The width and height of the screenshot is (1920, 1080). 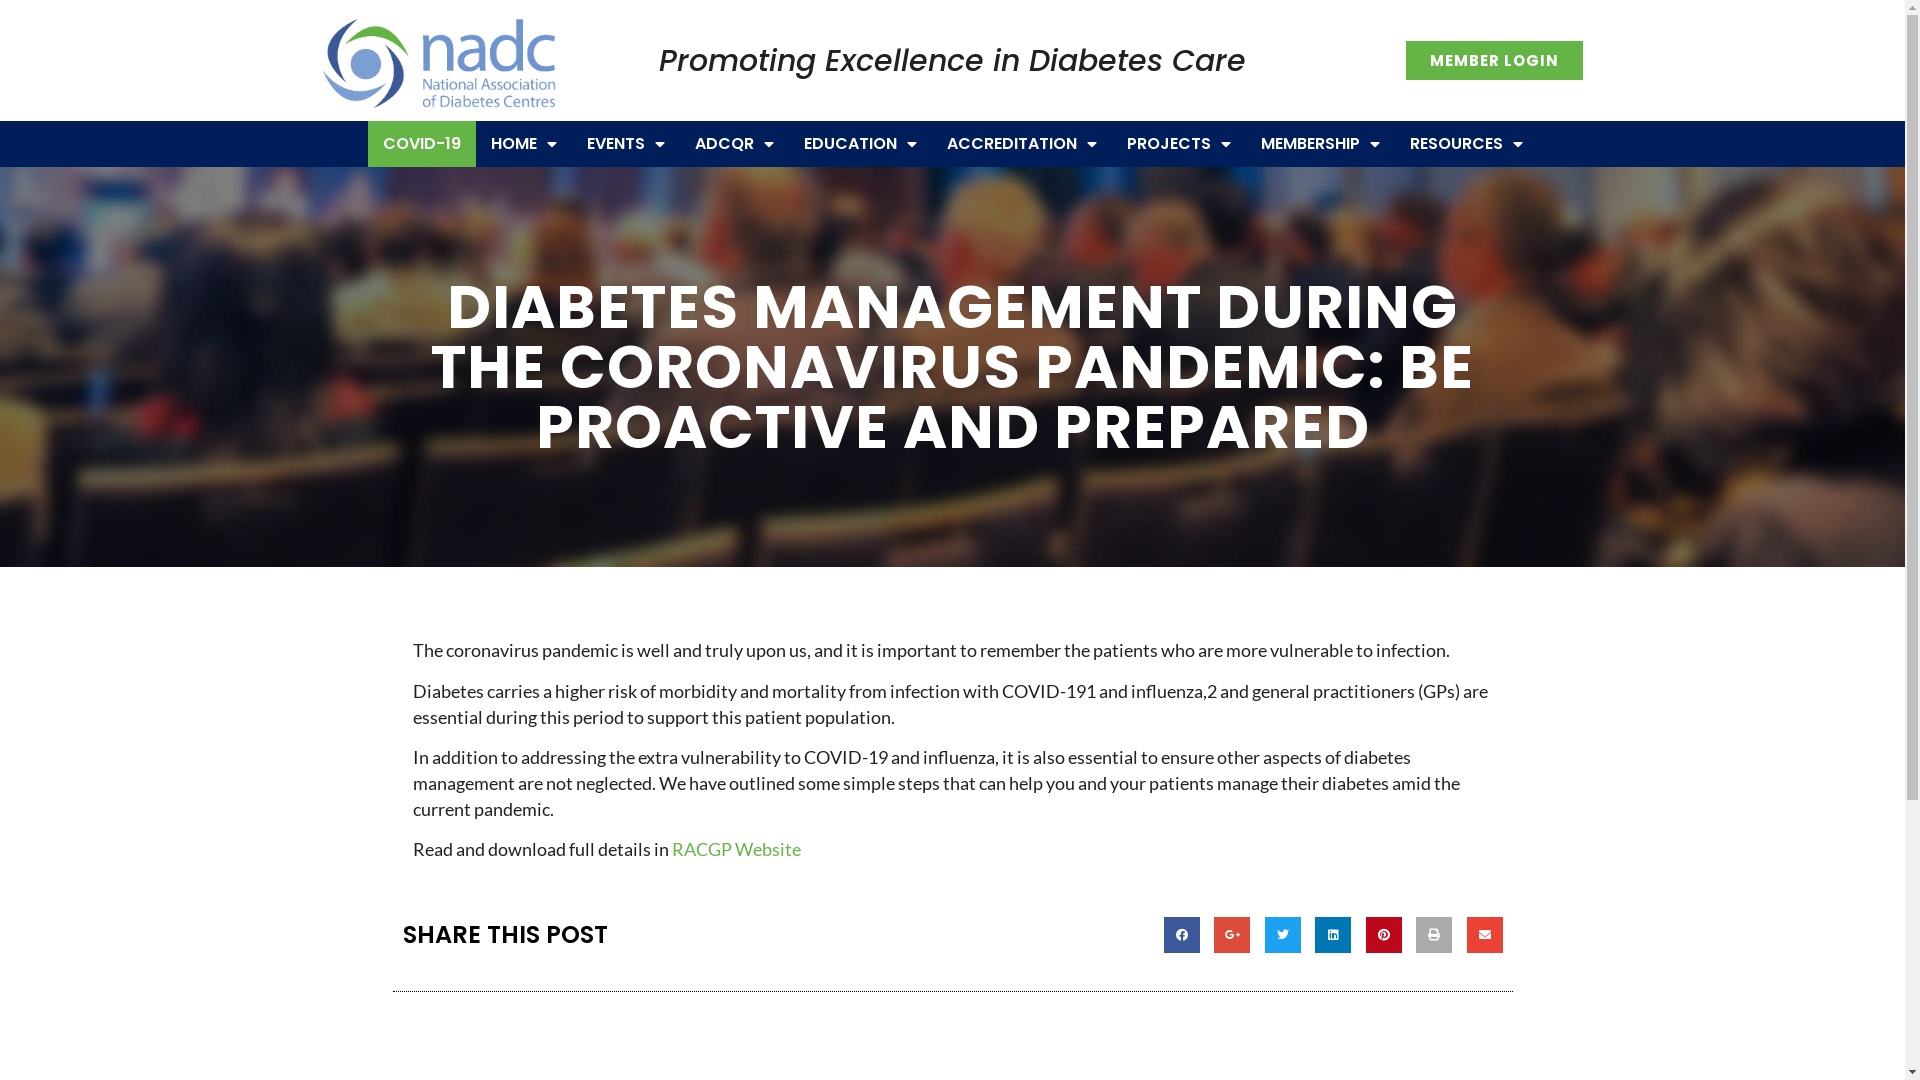 What do you see at coordinates (860, 144) in the screenshot?
I see `EDUCATION` at bounding box center [860, 144].